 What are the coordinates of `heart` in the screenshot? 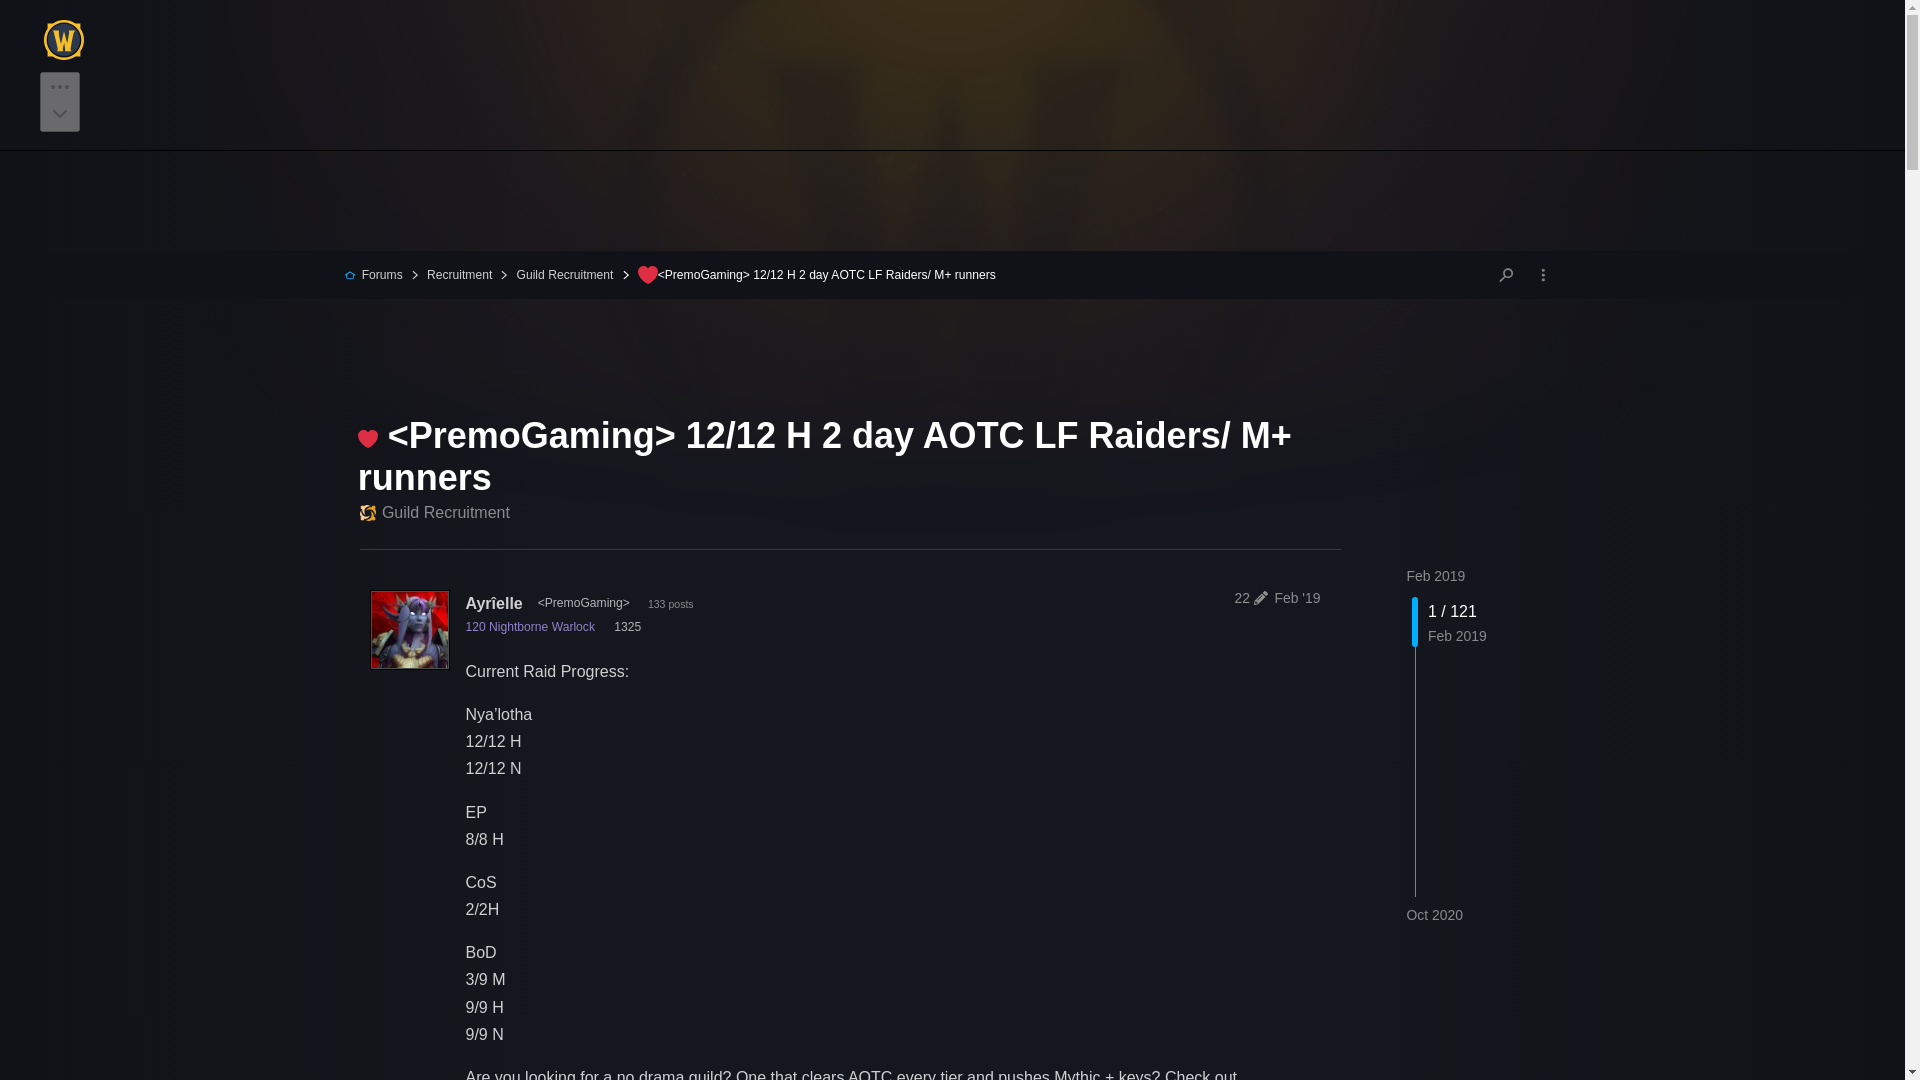 It's located at (648, 274).